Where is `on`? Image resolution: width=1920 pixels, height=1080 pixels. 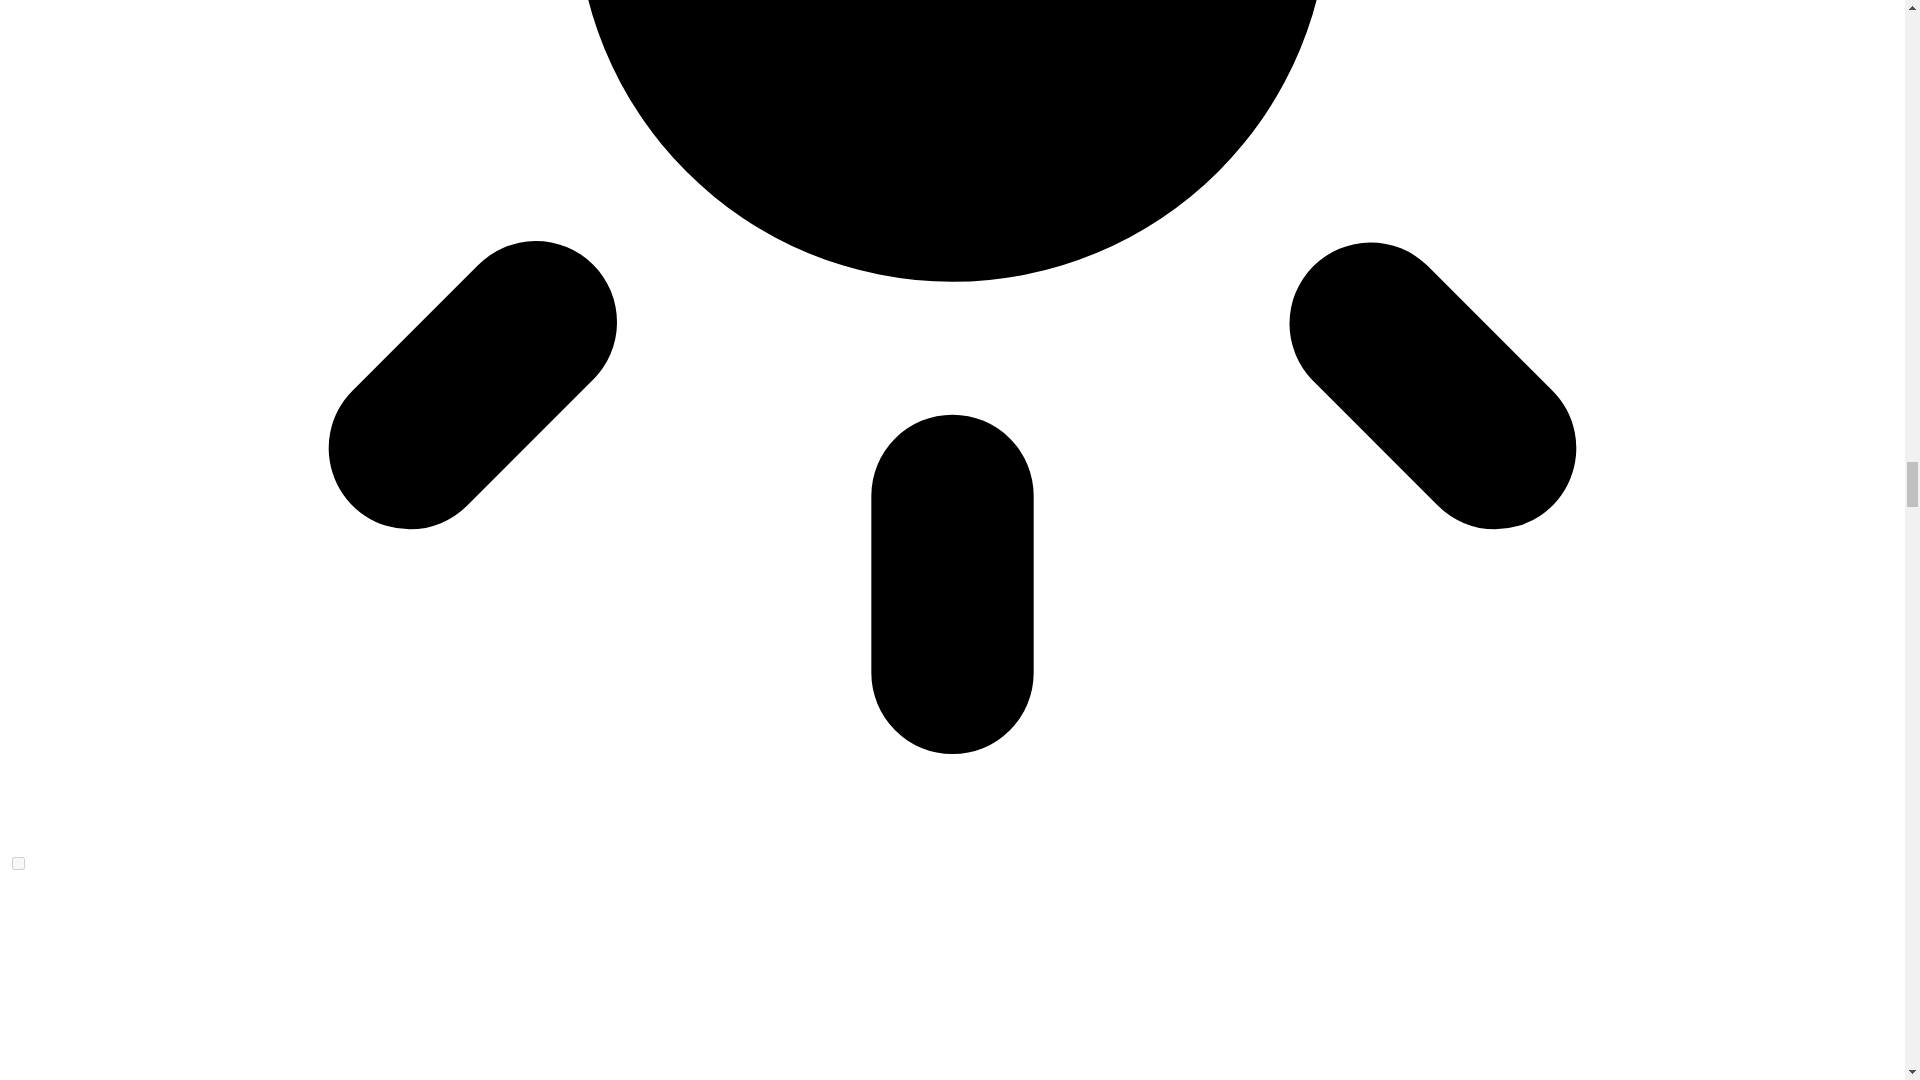
on is located at coordinates (18, 864).